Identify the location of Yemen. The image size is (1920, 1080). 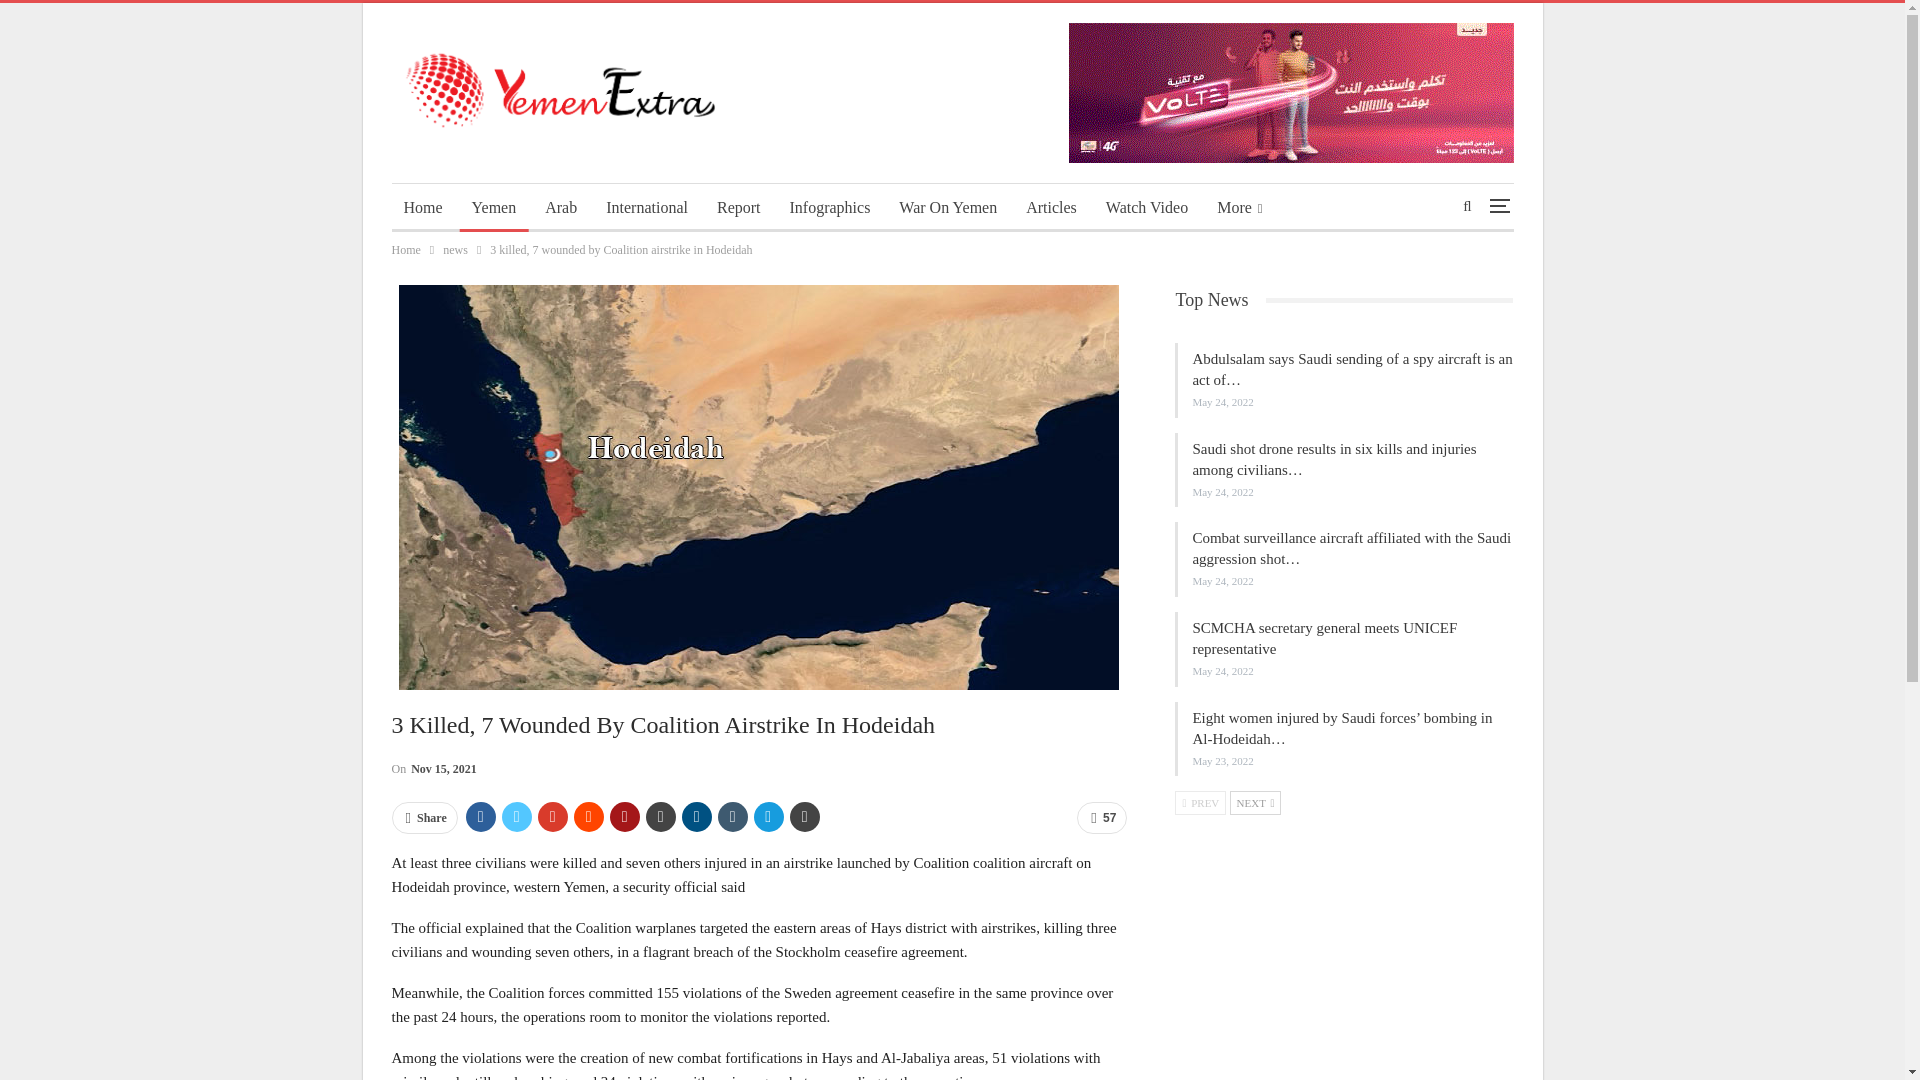
(494, 208).